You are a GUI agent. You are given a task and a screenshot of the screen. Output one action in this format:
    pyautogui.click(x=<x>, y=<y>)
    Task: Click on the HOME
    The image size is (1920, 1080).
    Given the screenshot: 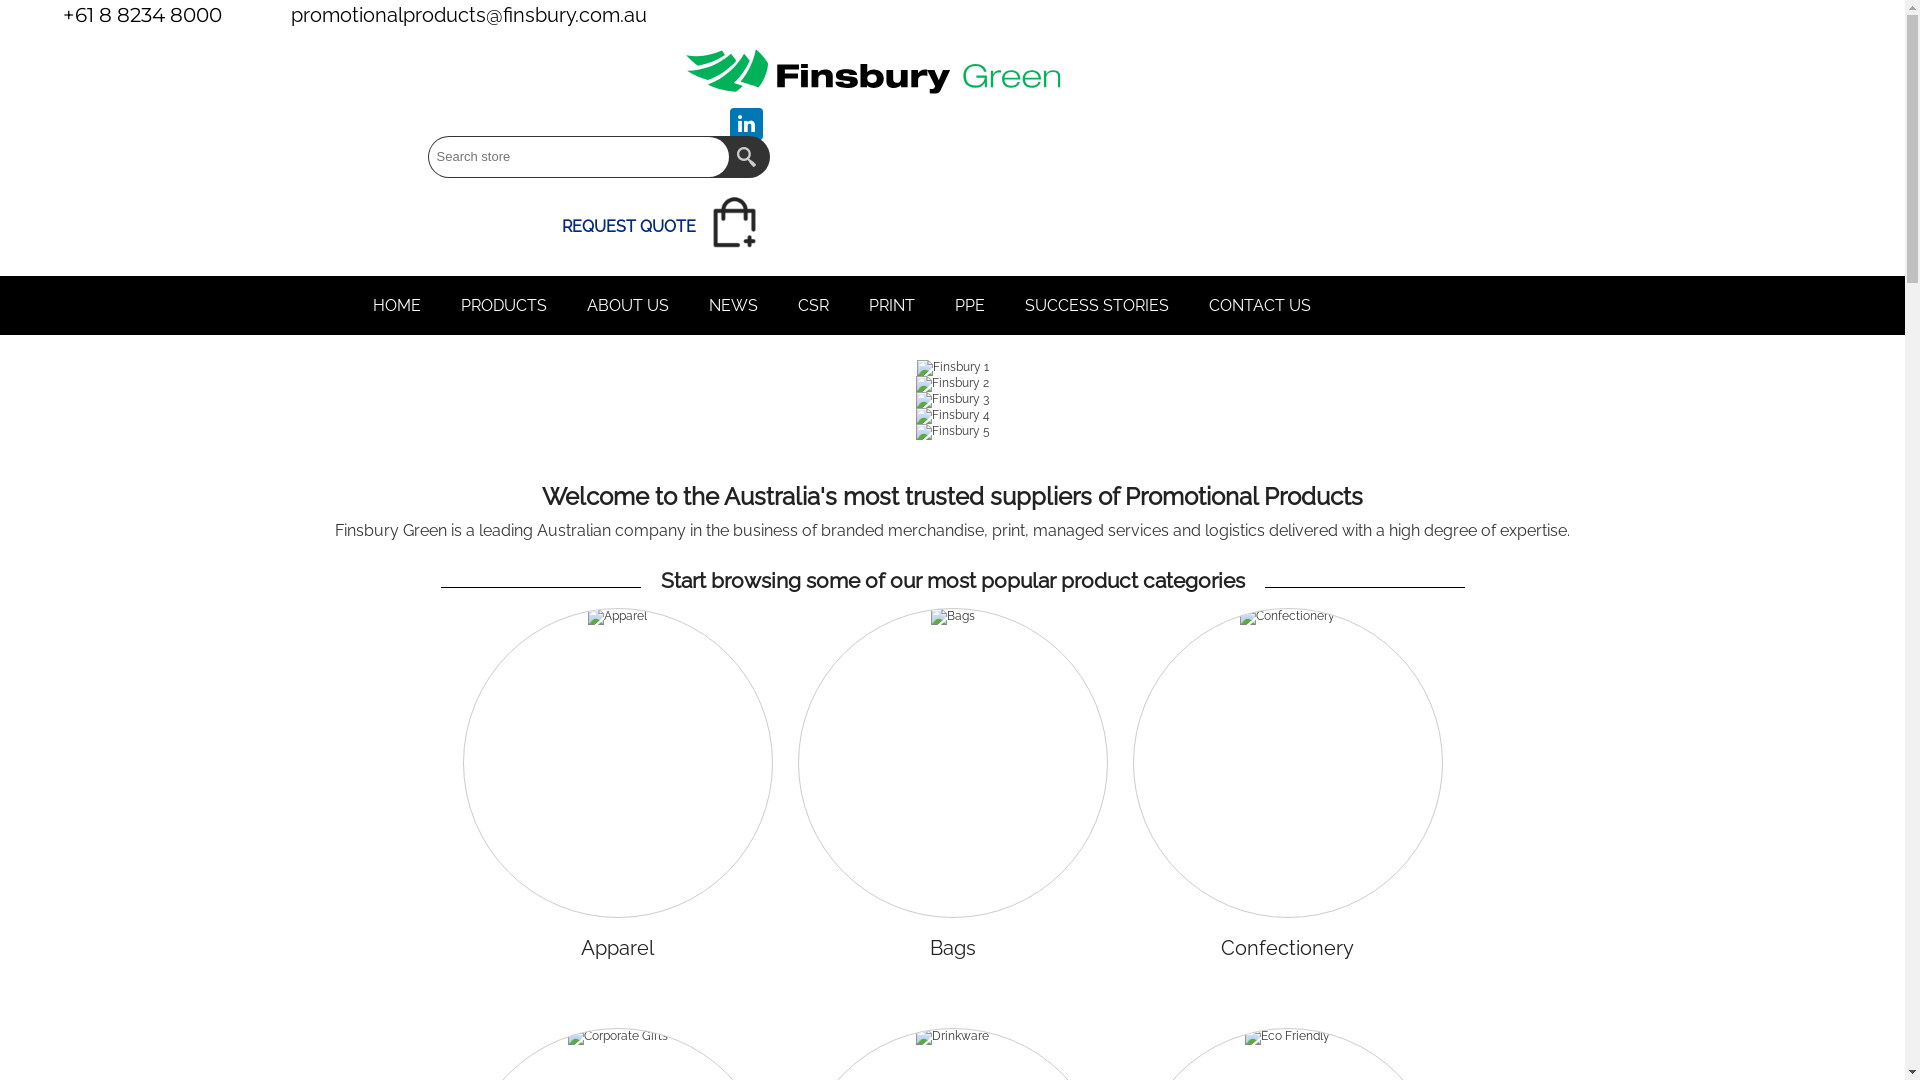 What is the action you would take?
    pyautogui.click(x=396, y=306)
    